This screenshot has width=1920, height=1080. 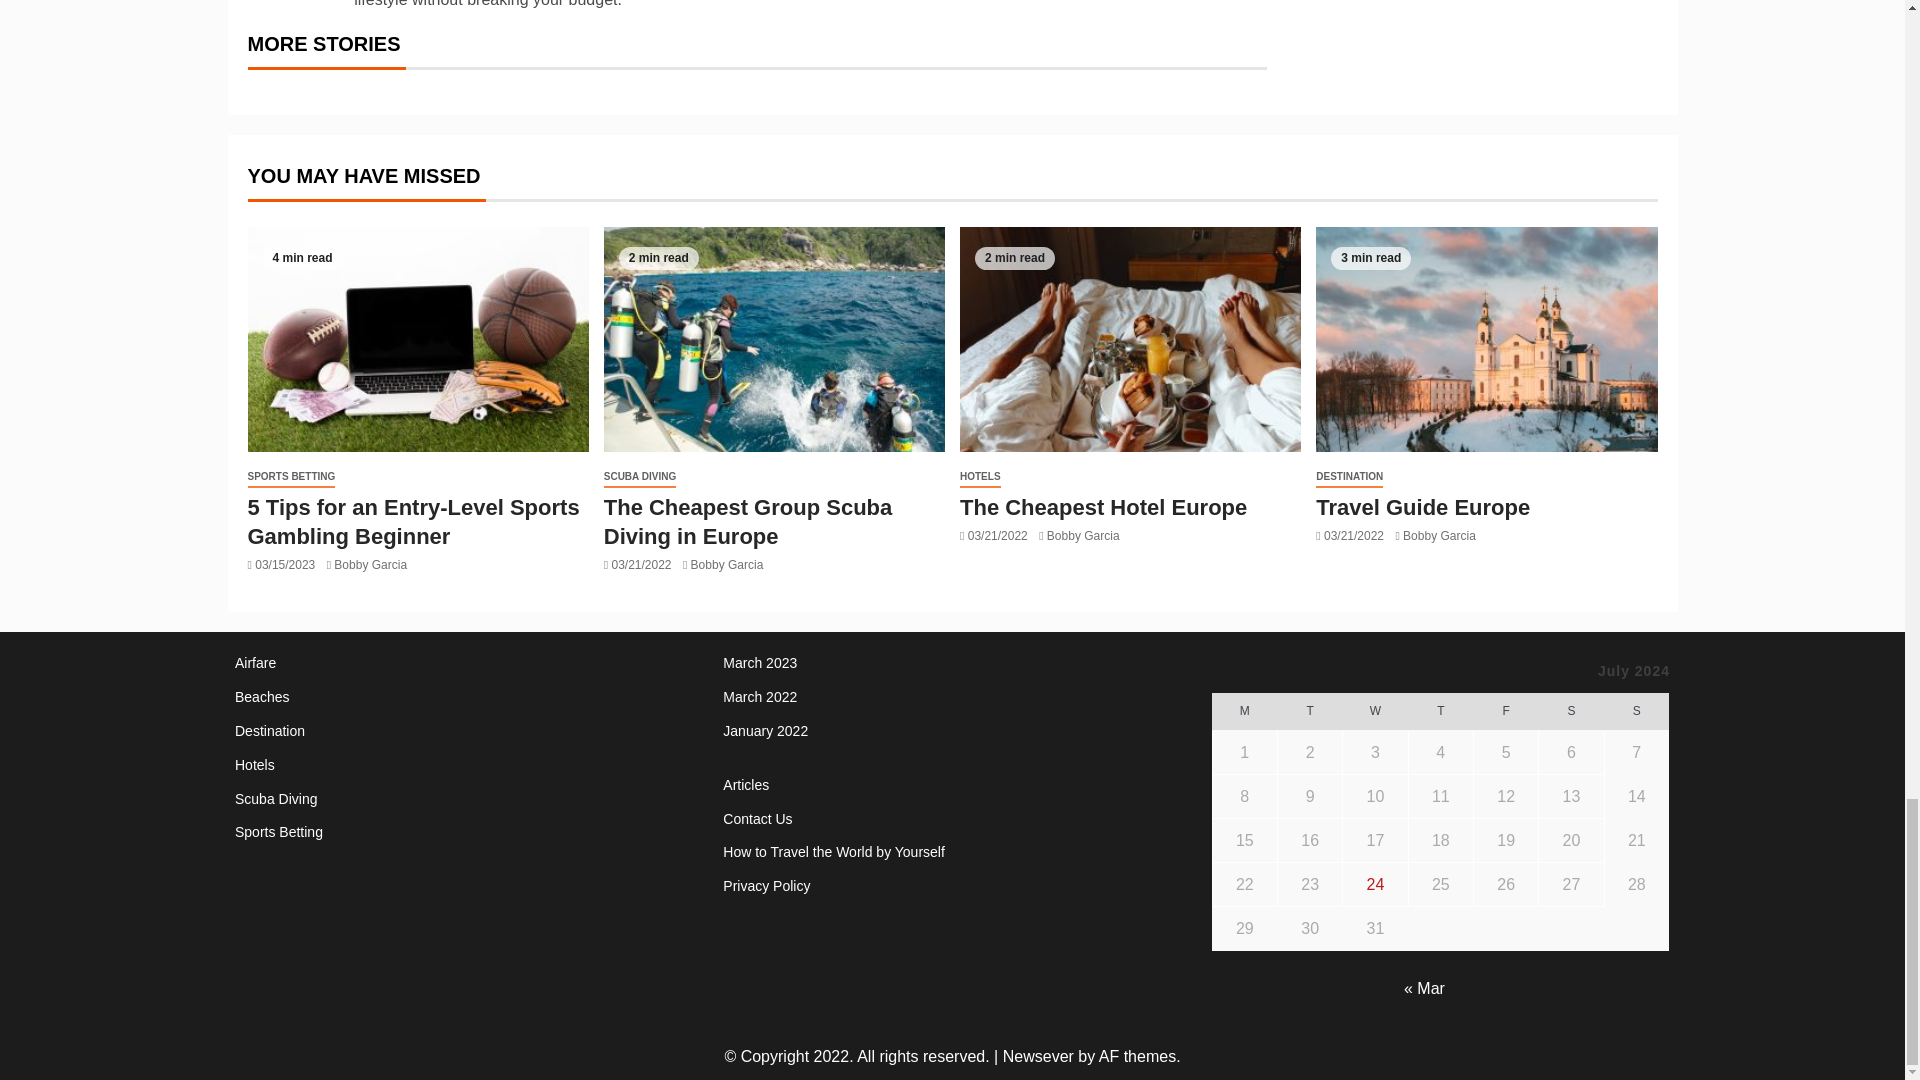 I want to click on Friday, so click(x=1504, y=712).